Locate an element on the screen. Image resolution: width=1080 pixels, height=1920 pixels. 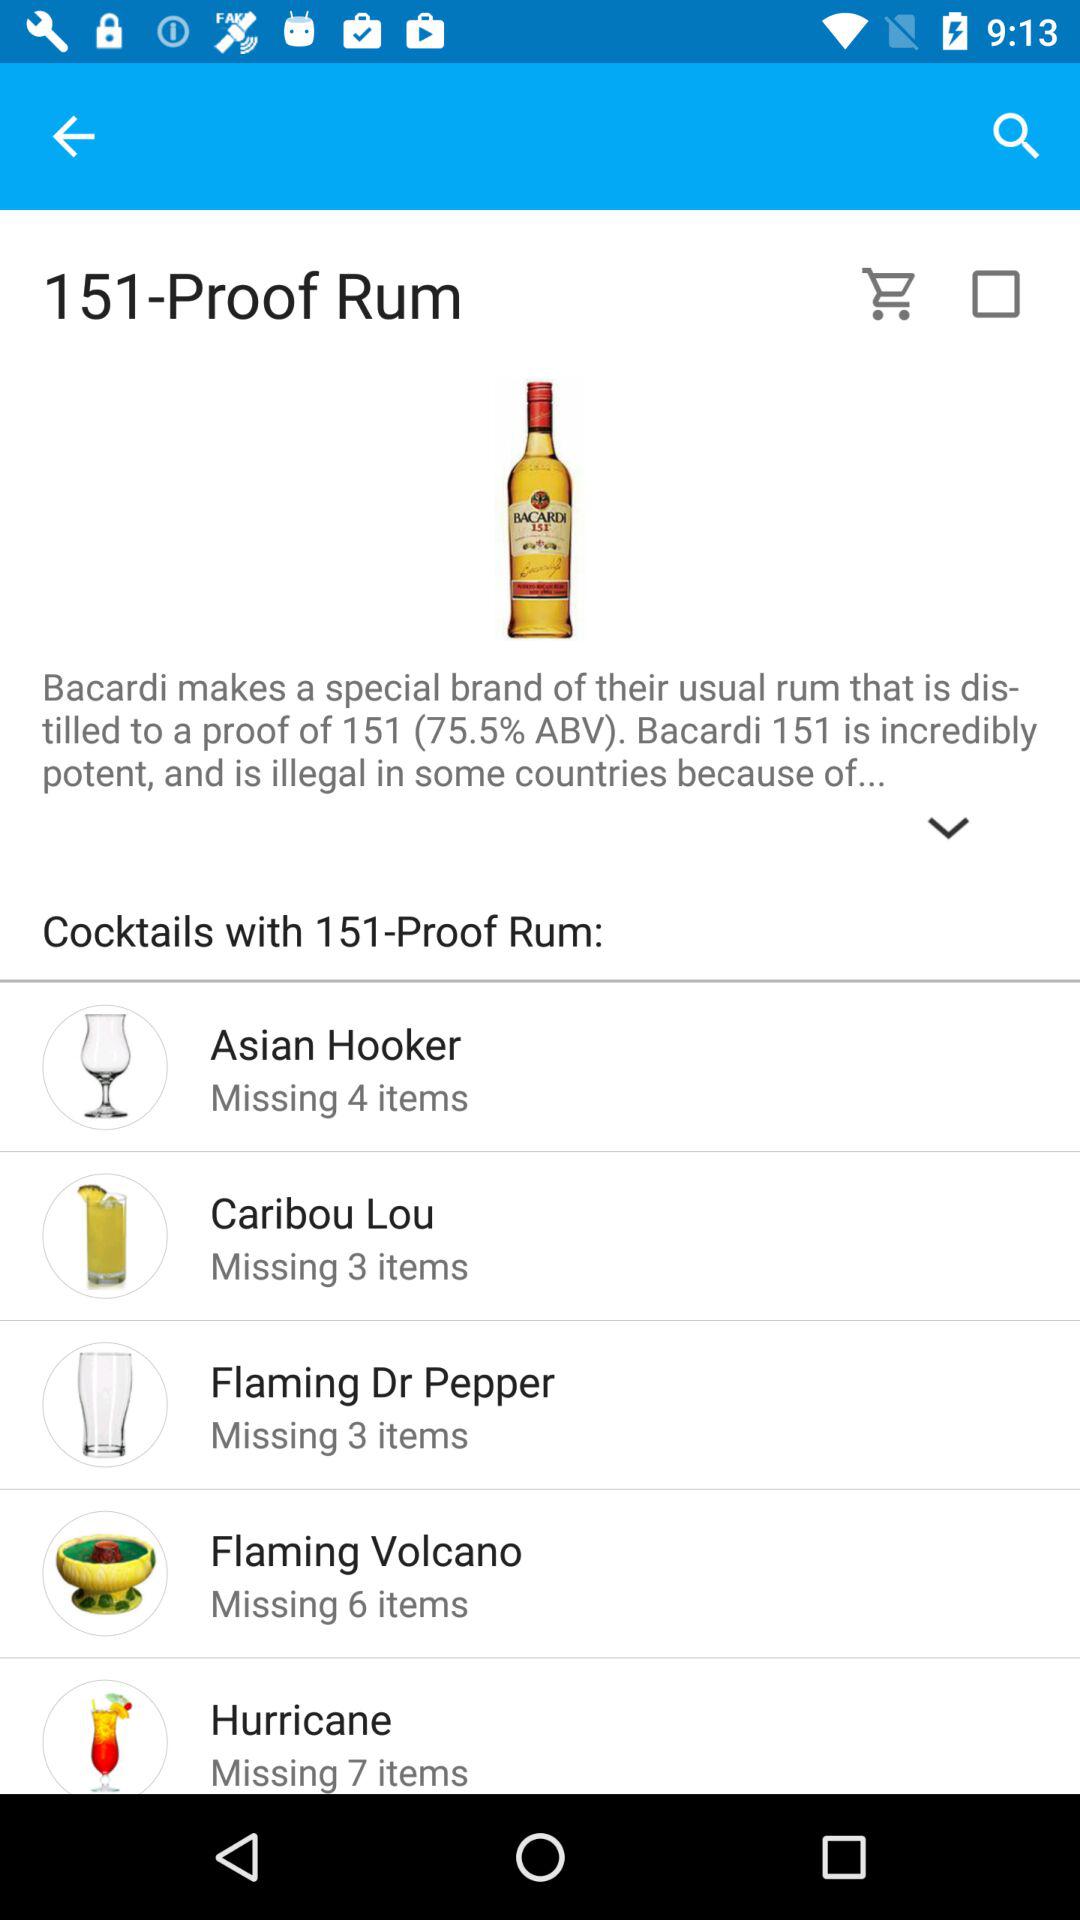
turn on the hurricane icon is located at coordinates (592, 1712).